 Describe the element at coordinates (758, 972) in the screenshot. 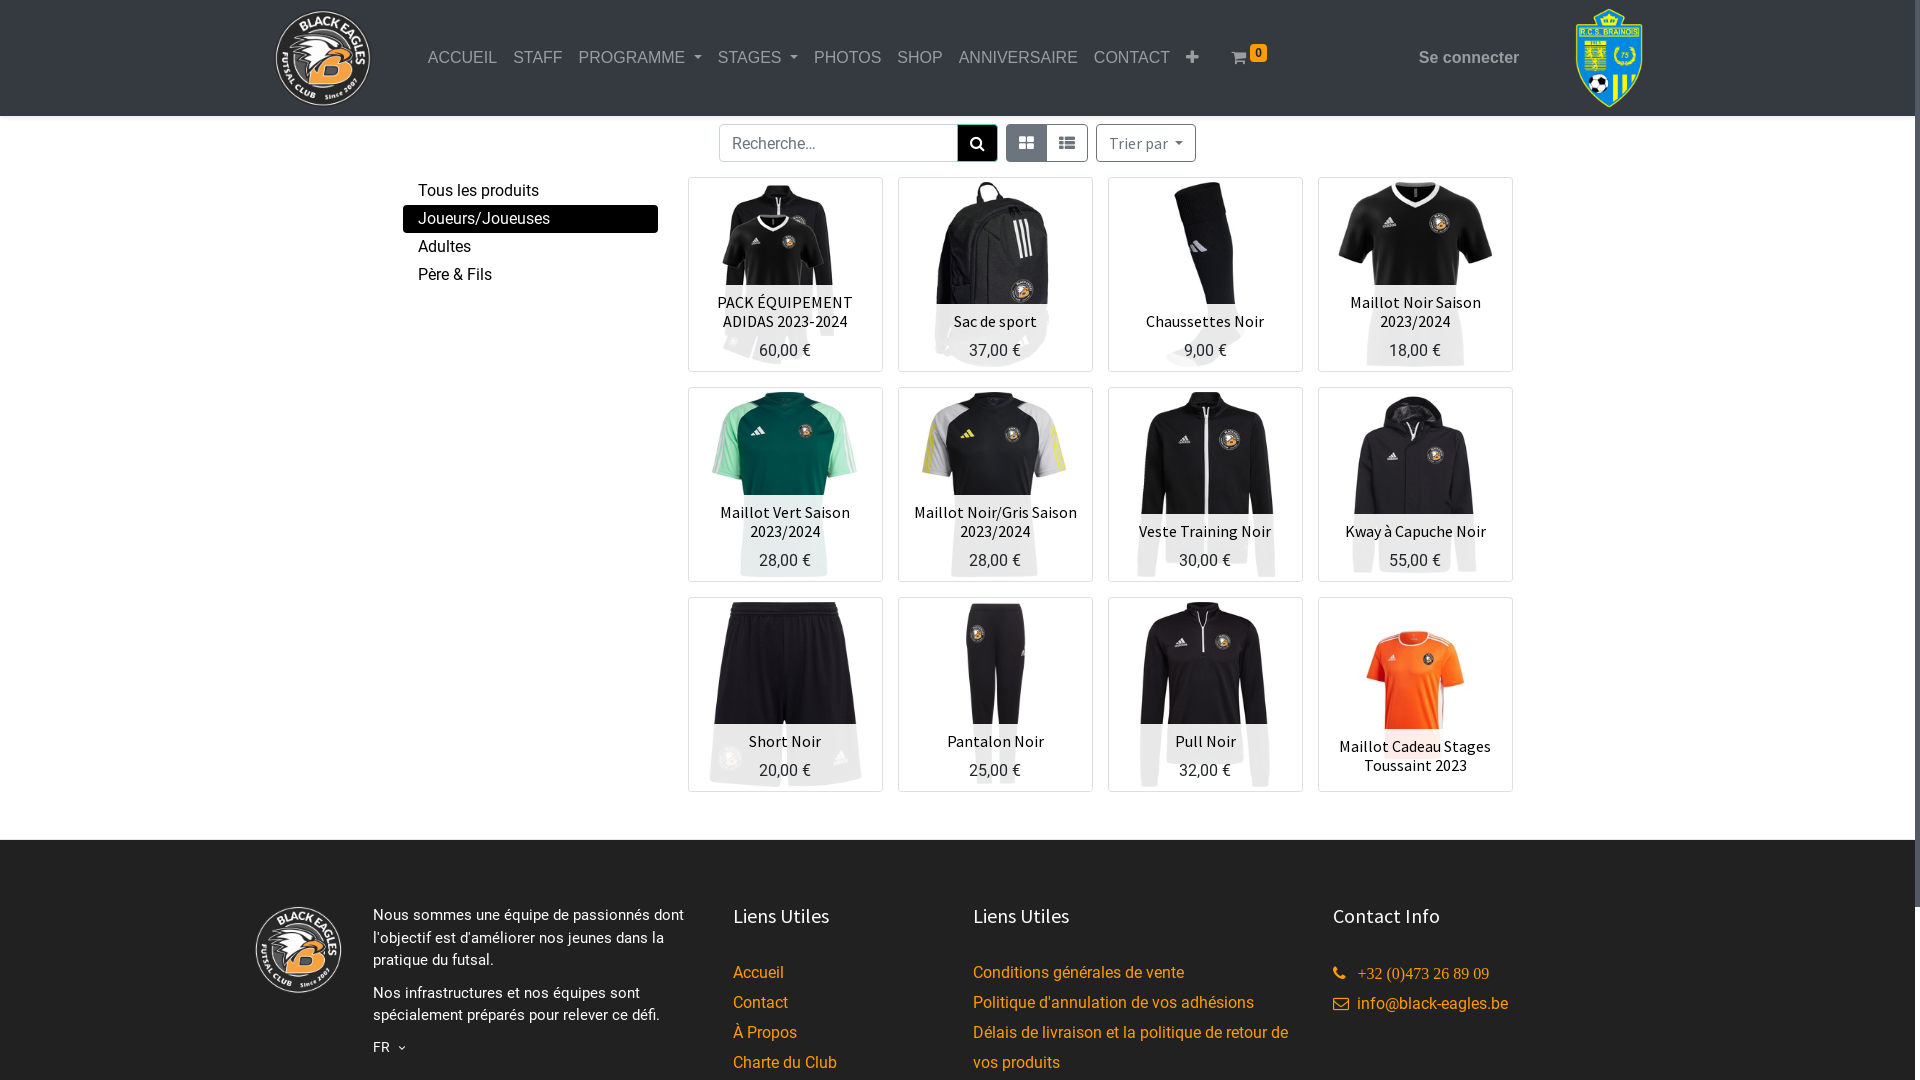

I see `Accueil` at that location.